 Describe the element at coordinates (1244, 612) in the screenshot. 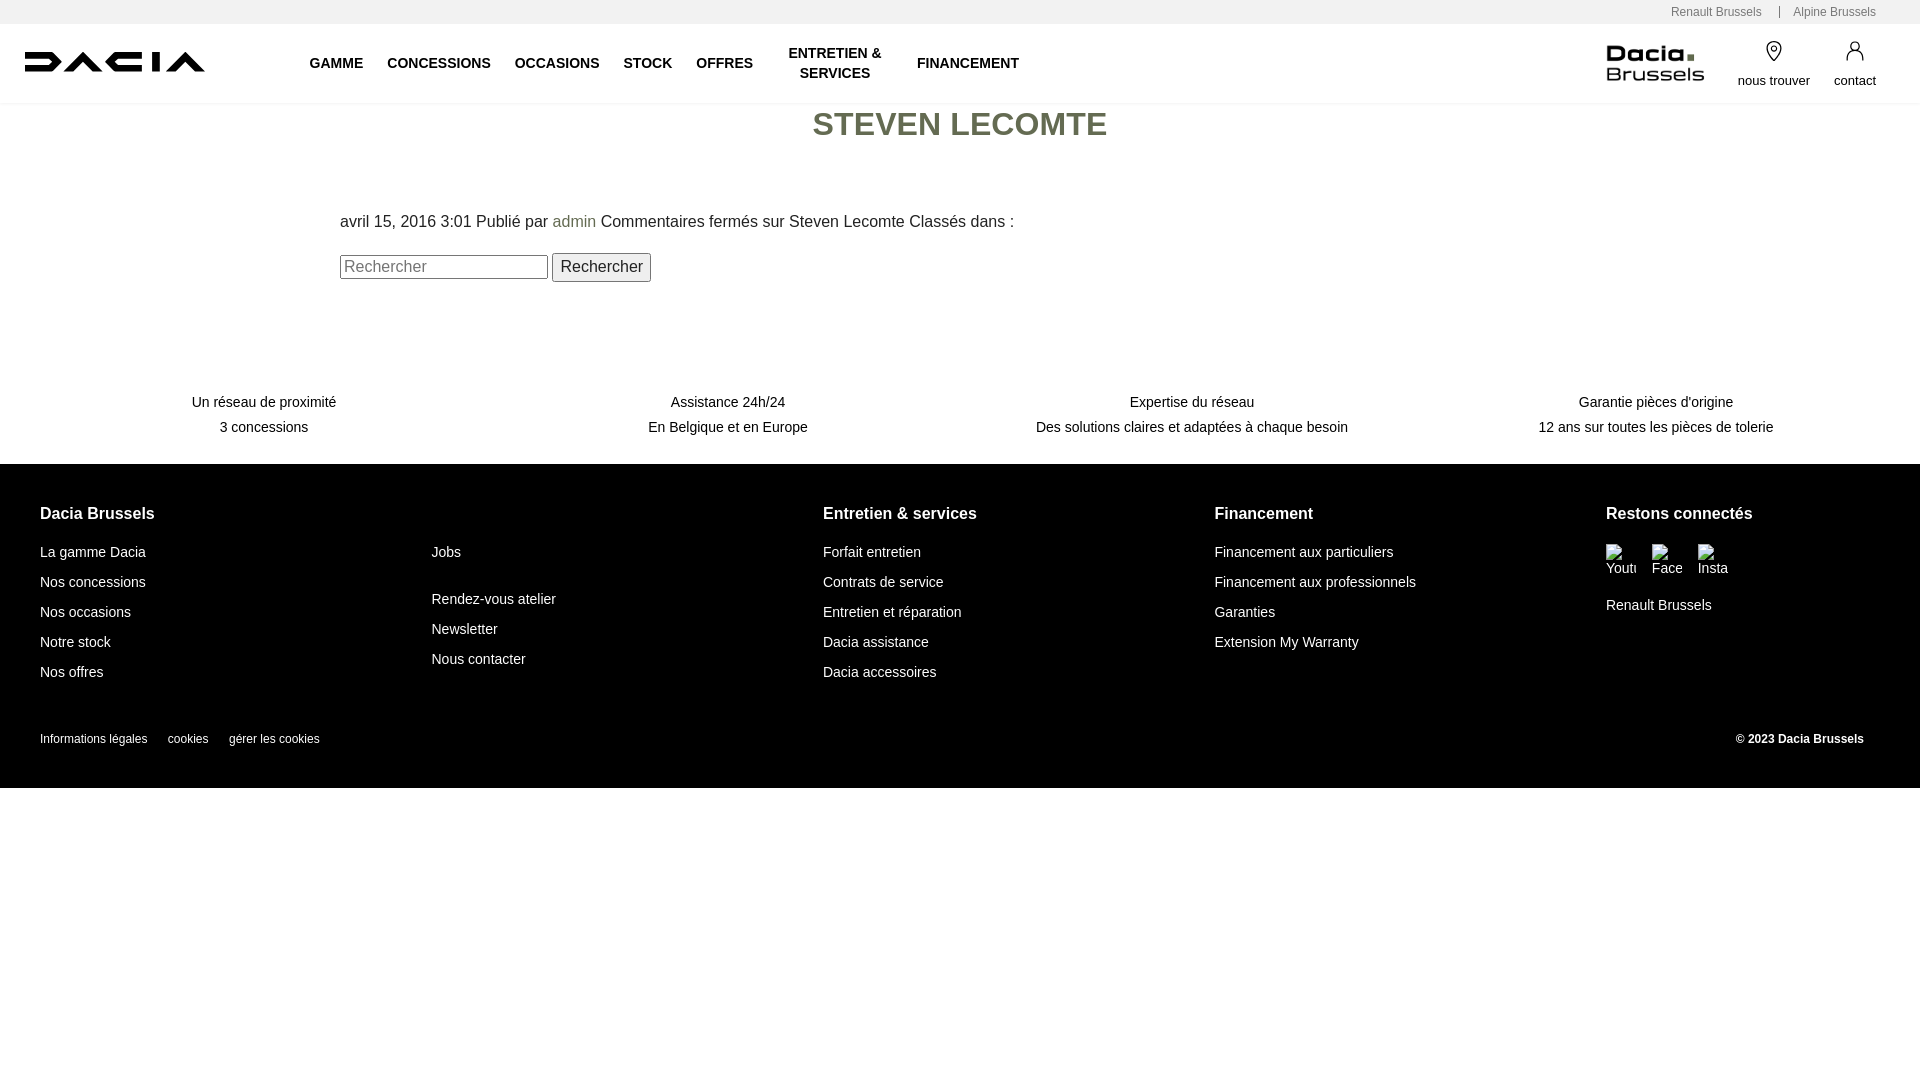

I see `Garanties` at that location.